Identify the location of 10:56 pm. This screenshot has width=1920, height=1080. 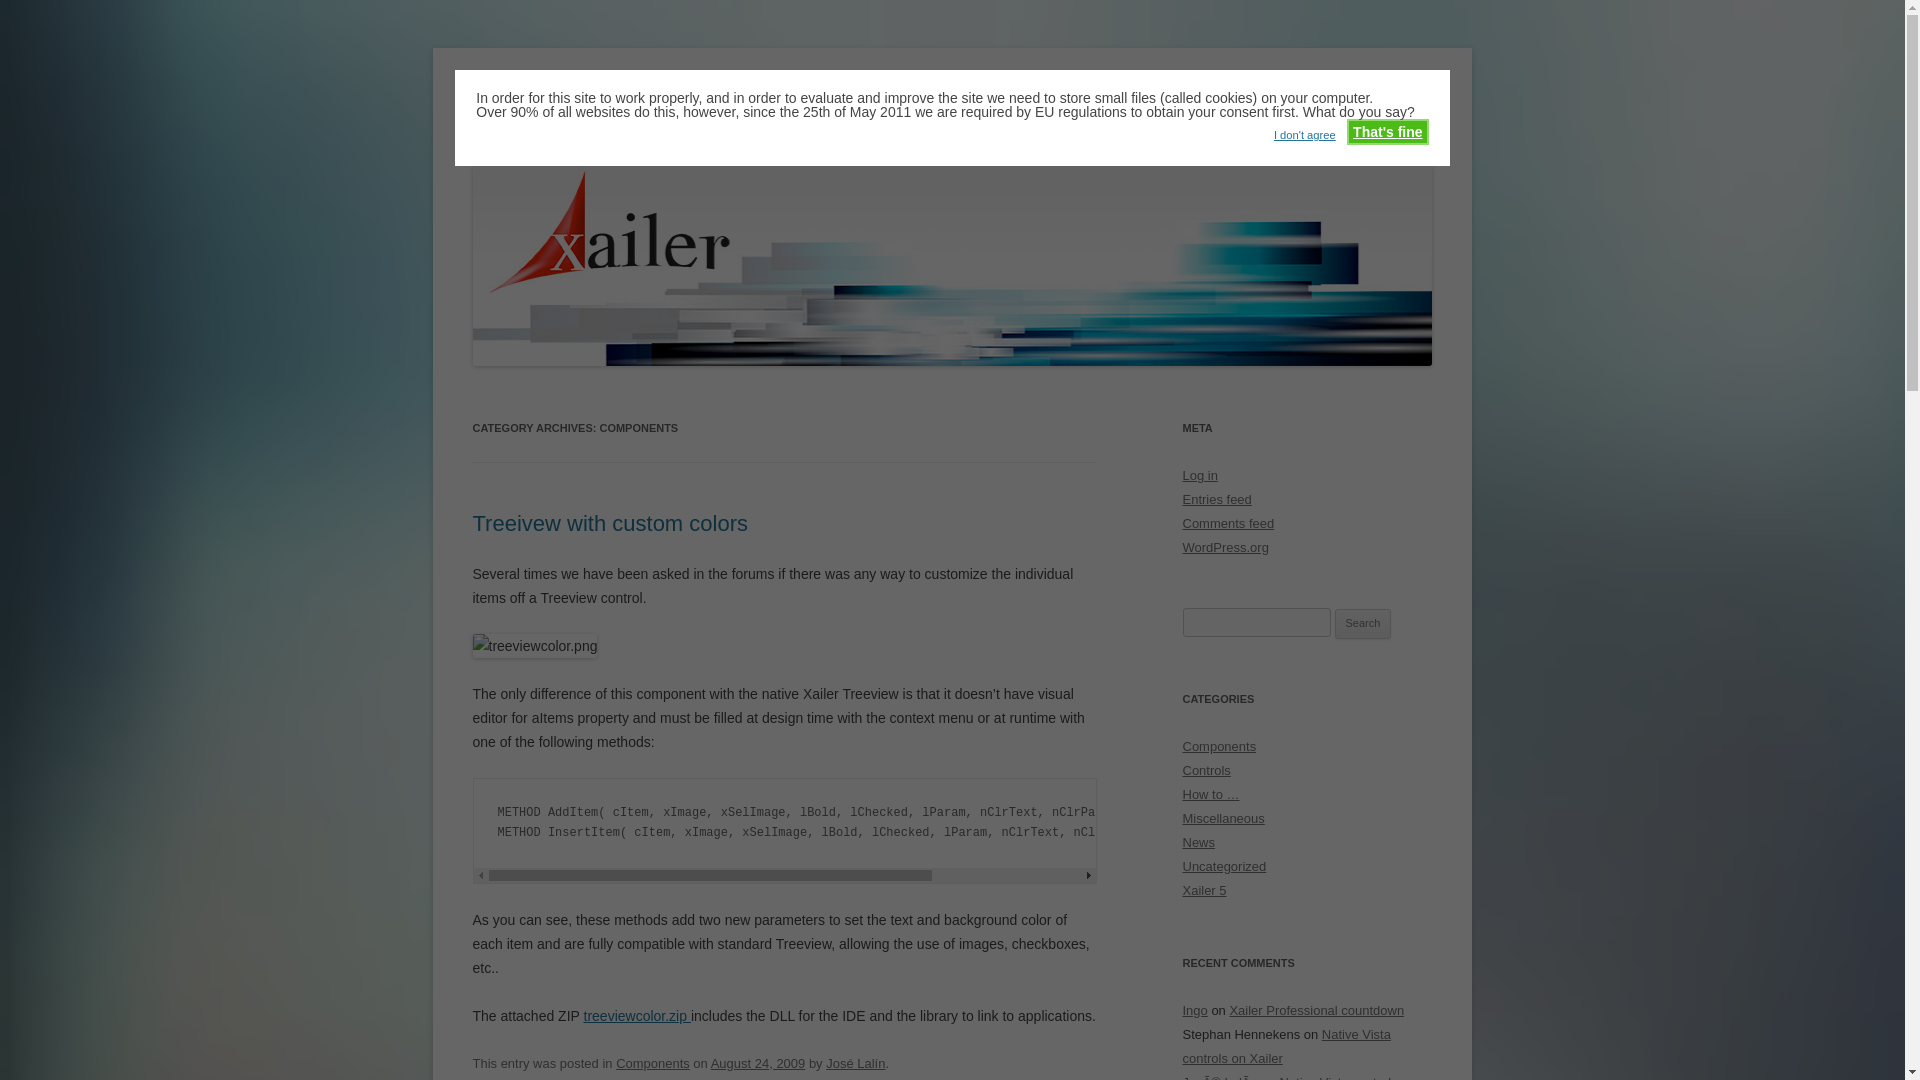
(758, 1064).